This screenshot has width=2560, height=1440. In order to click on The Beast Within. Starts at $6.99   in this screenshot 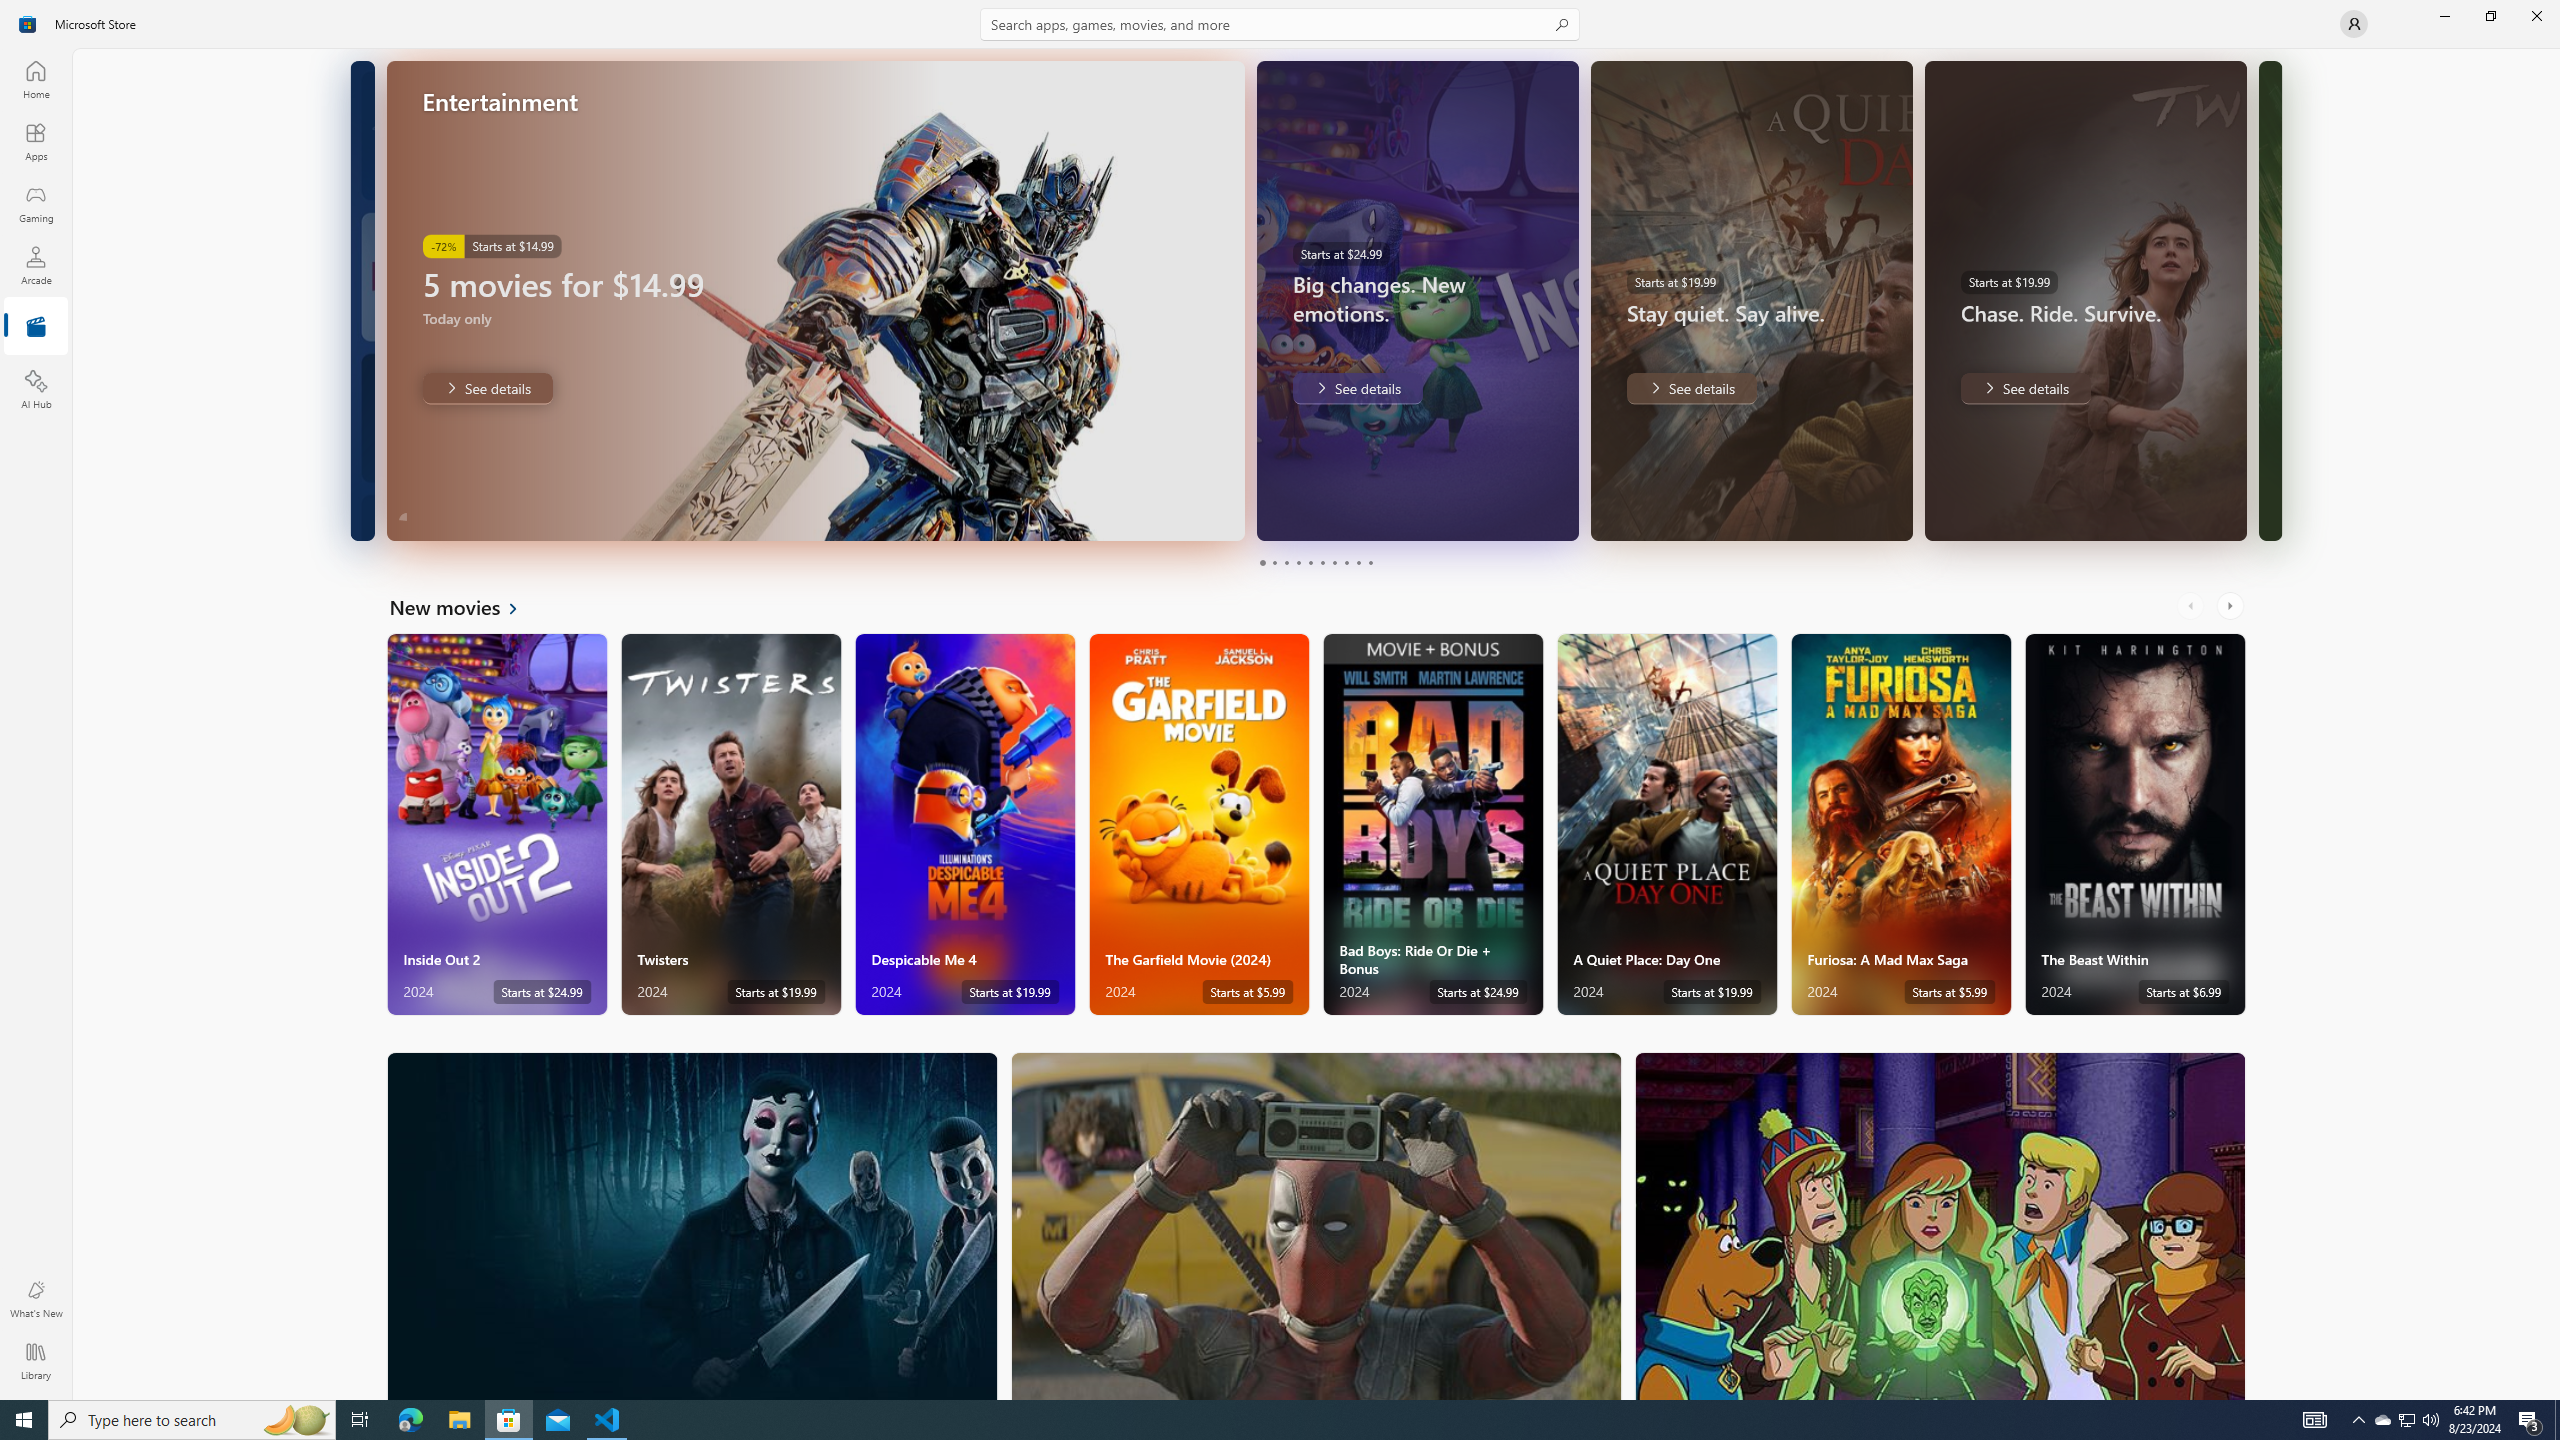, I will do `click(2134, 824)`.